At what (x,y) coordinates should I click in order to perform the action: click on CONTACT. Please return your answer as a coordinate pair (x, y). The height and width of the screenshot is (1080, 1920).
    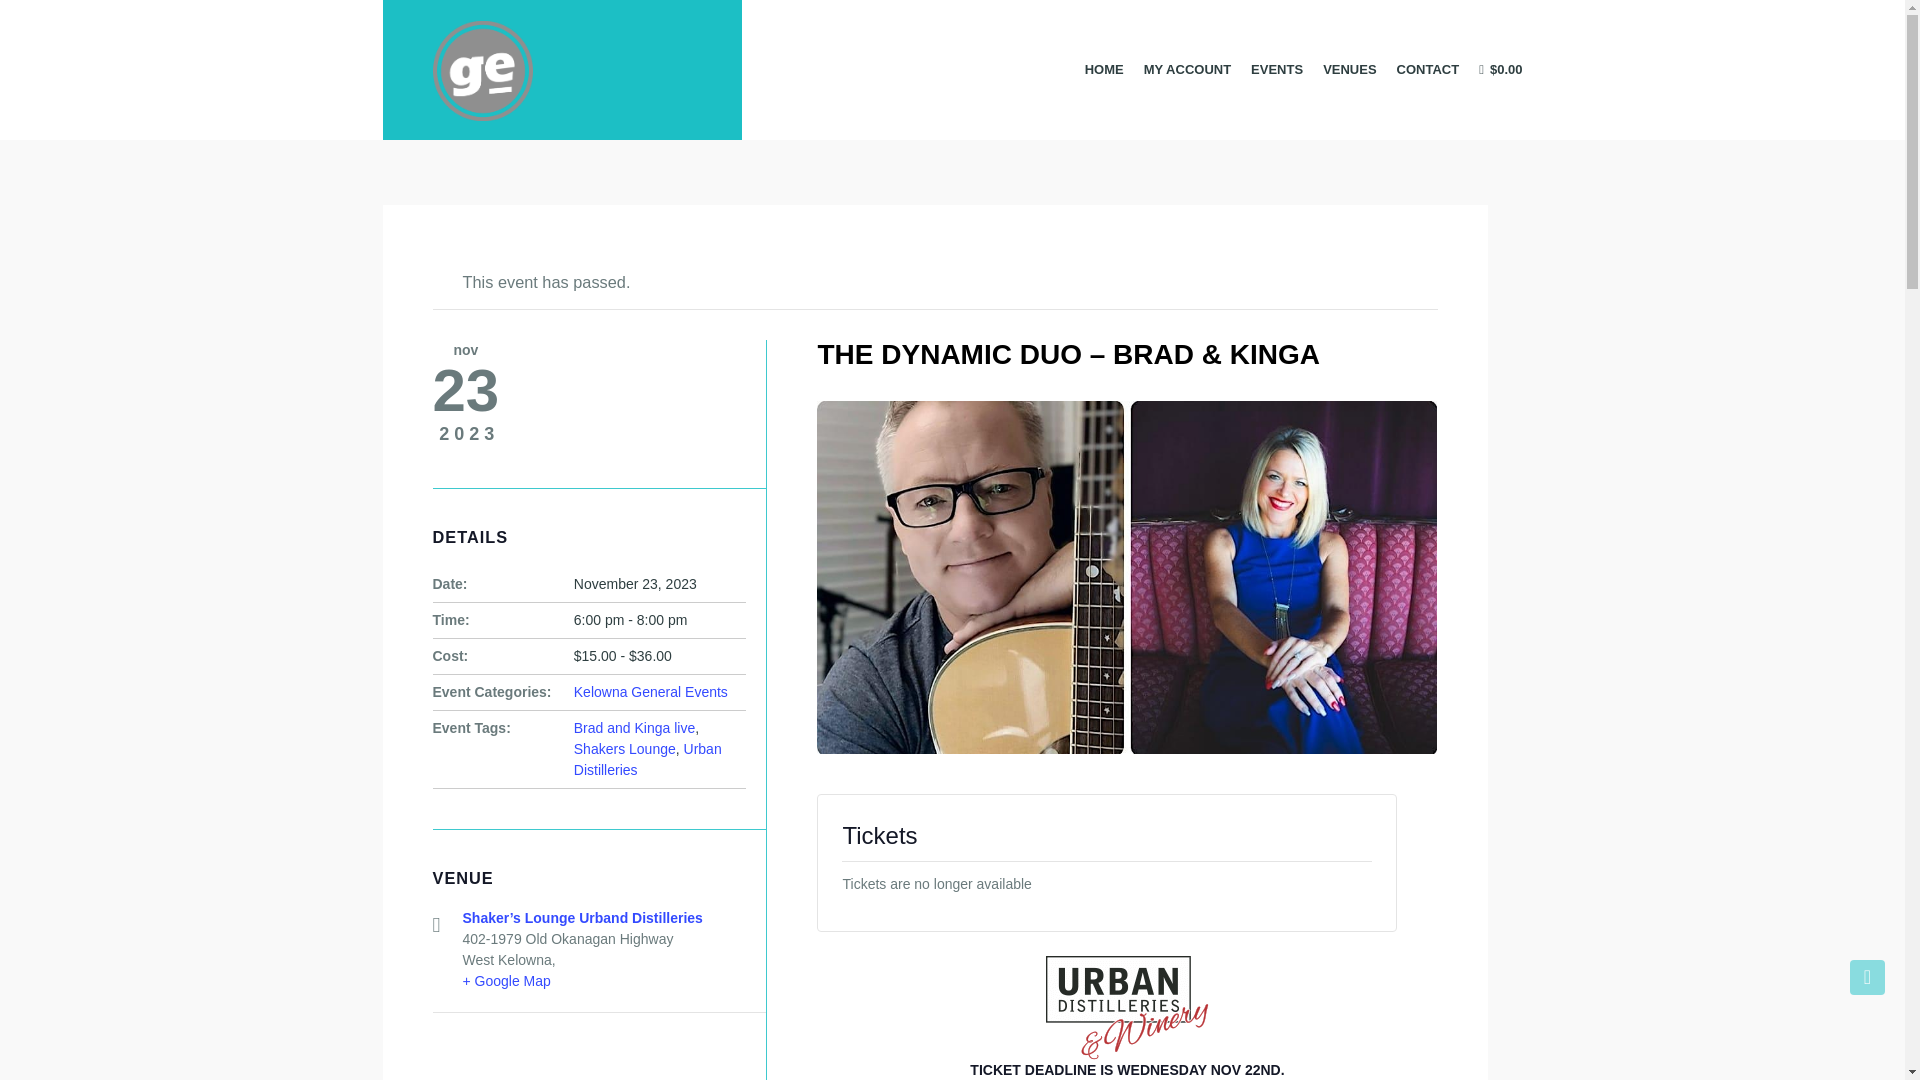
    Looking at the image, I should click on (1428, 69).